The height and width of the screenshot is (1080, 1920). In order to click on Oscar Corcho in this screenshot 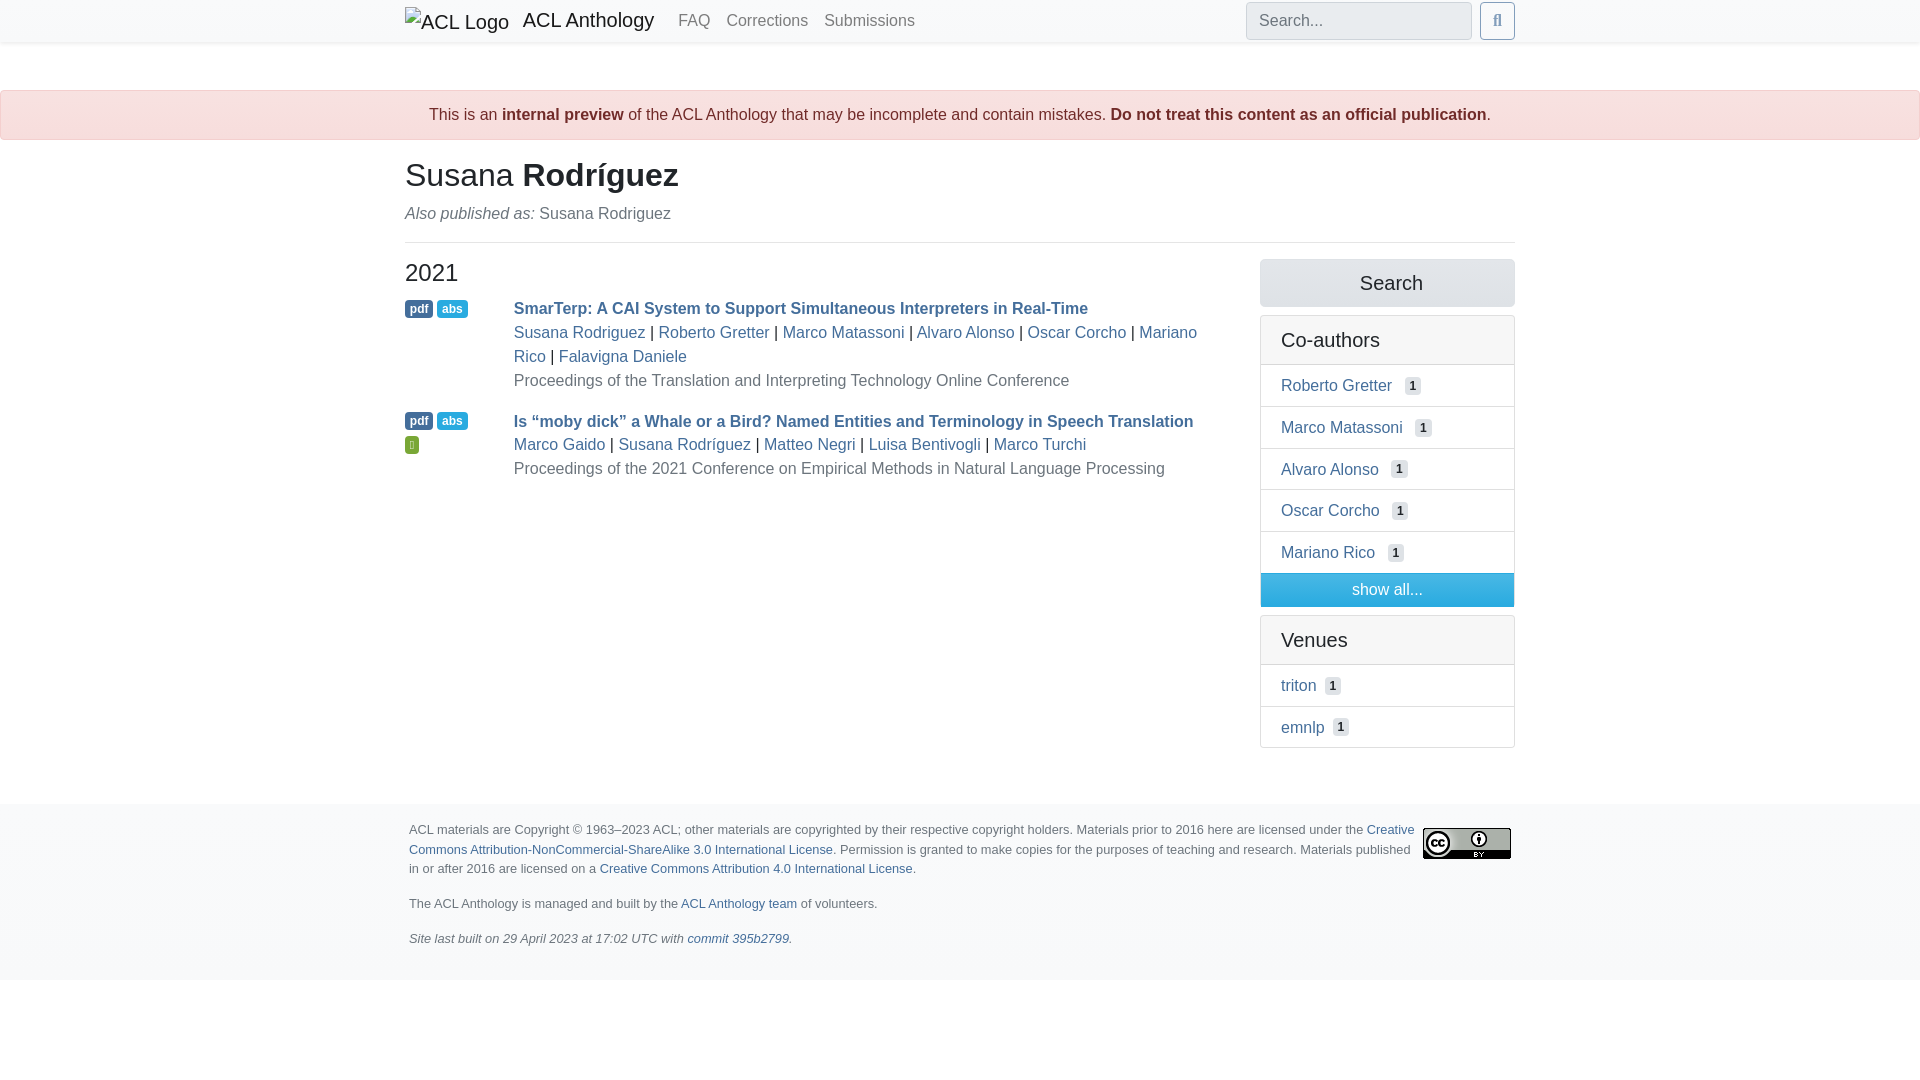, I will do `click(1077, 332)`.